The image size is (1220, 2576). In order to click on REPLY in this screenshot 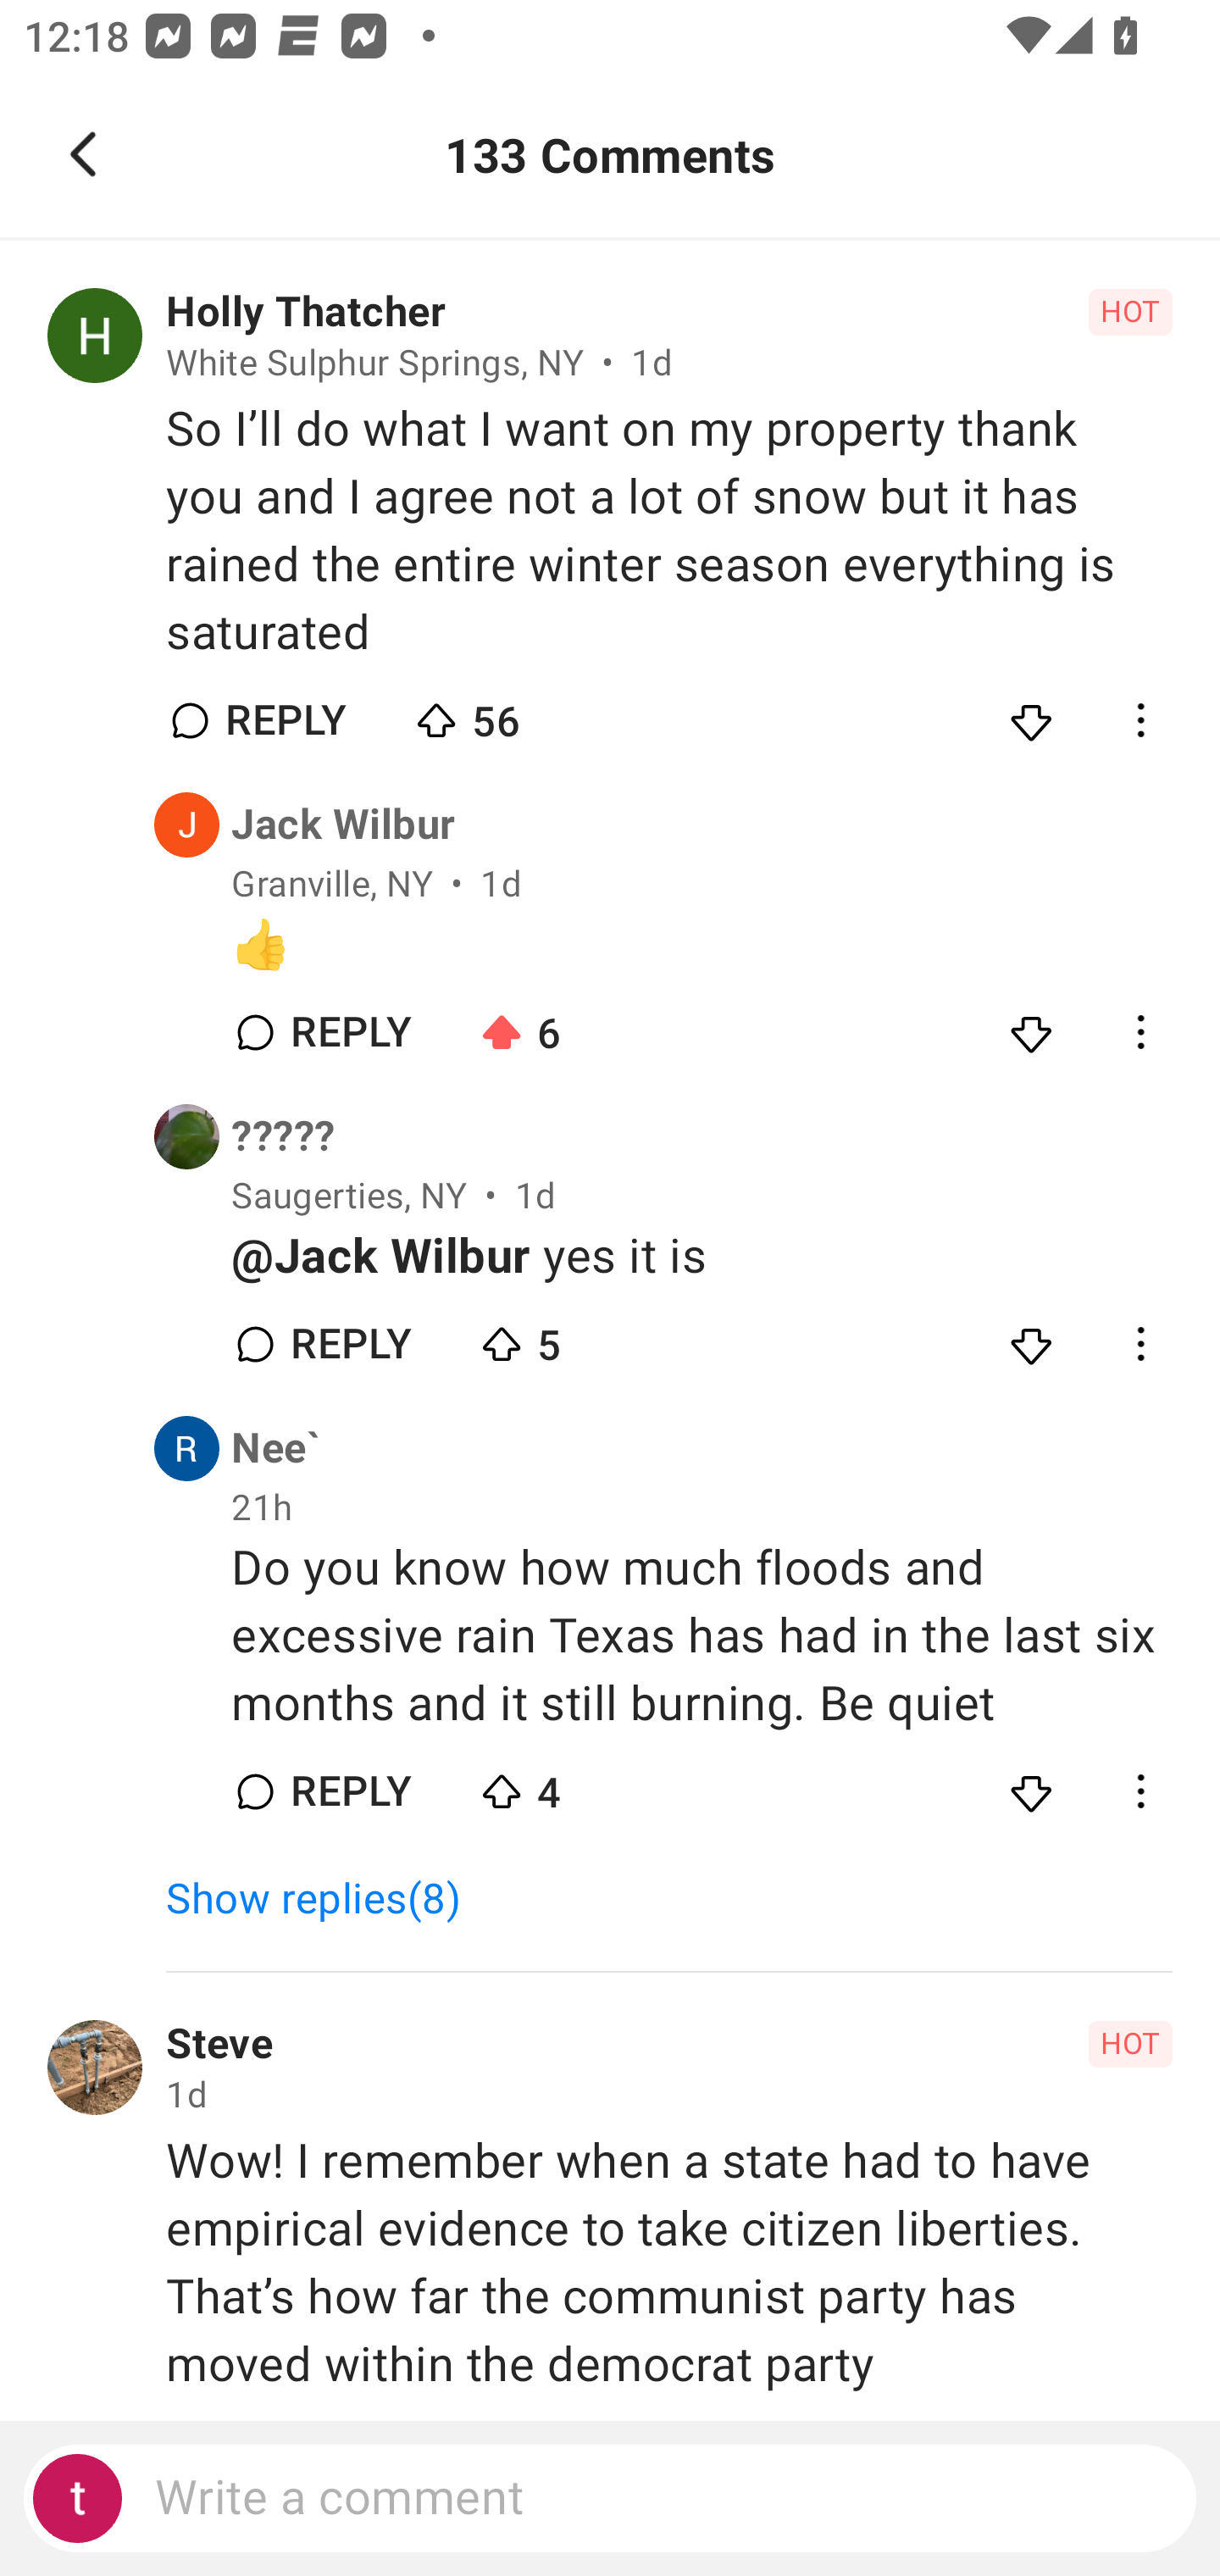, I will do `click(285, 719)`.